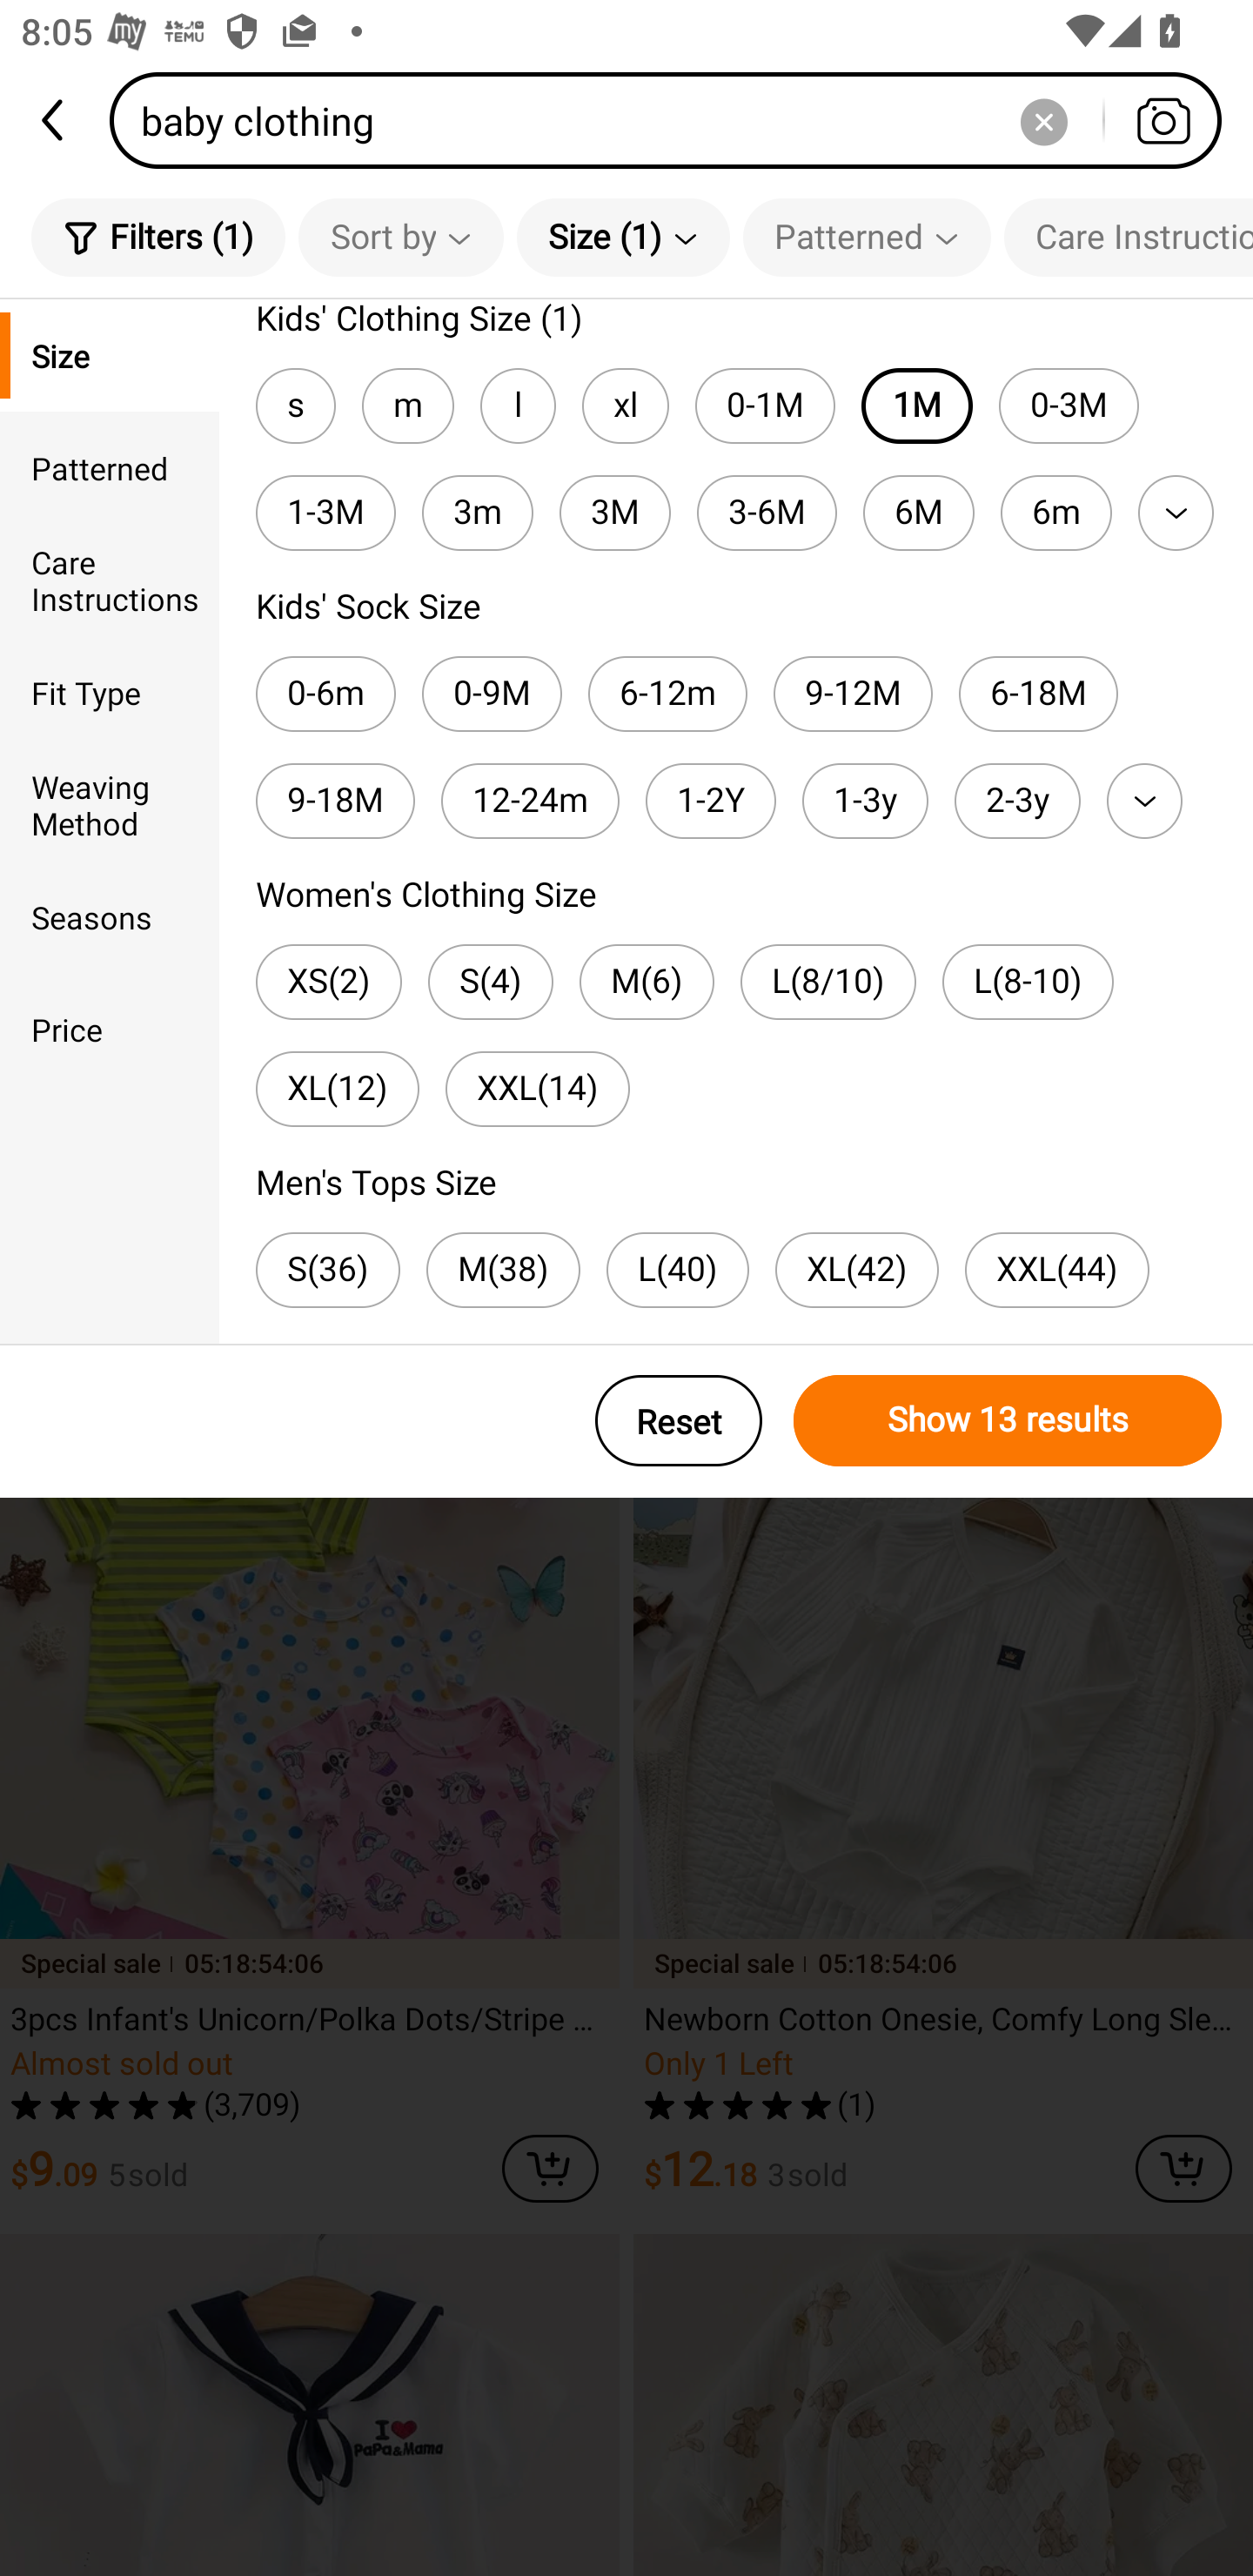 The height and width of the screenshot is (2576, 1253). I want to click on XS(2), so click(329, 983).